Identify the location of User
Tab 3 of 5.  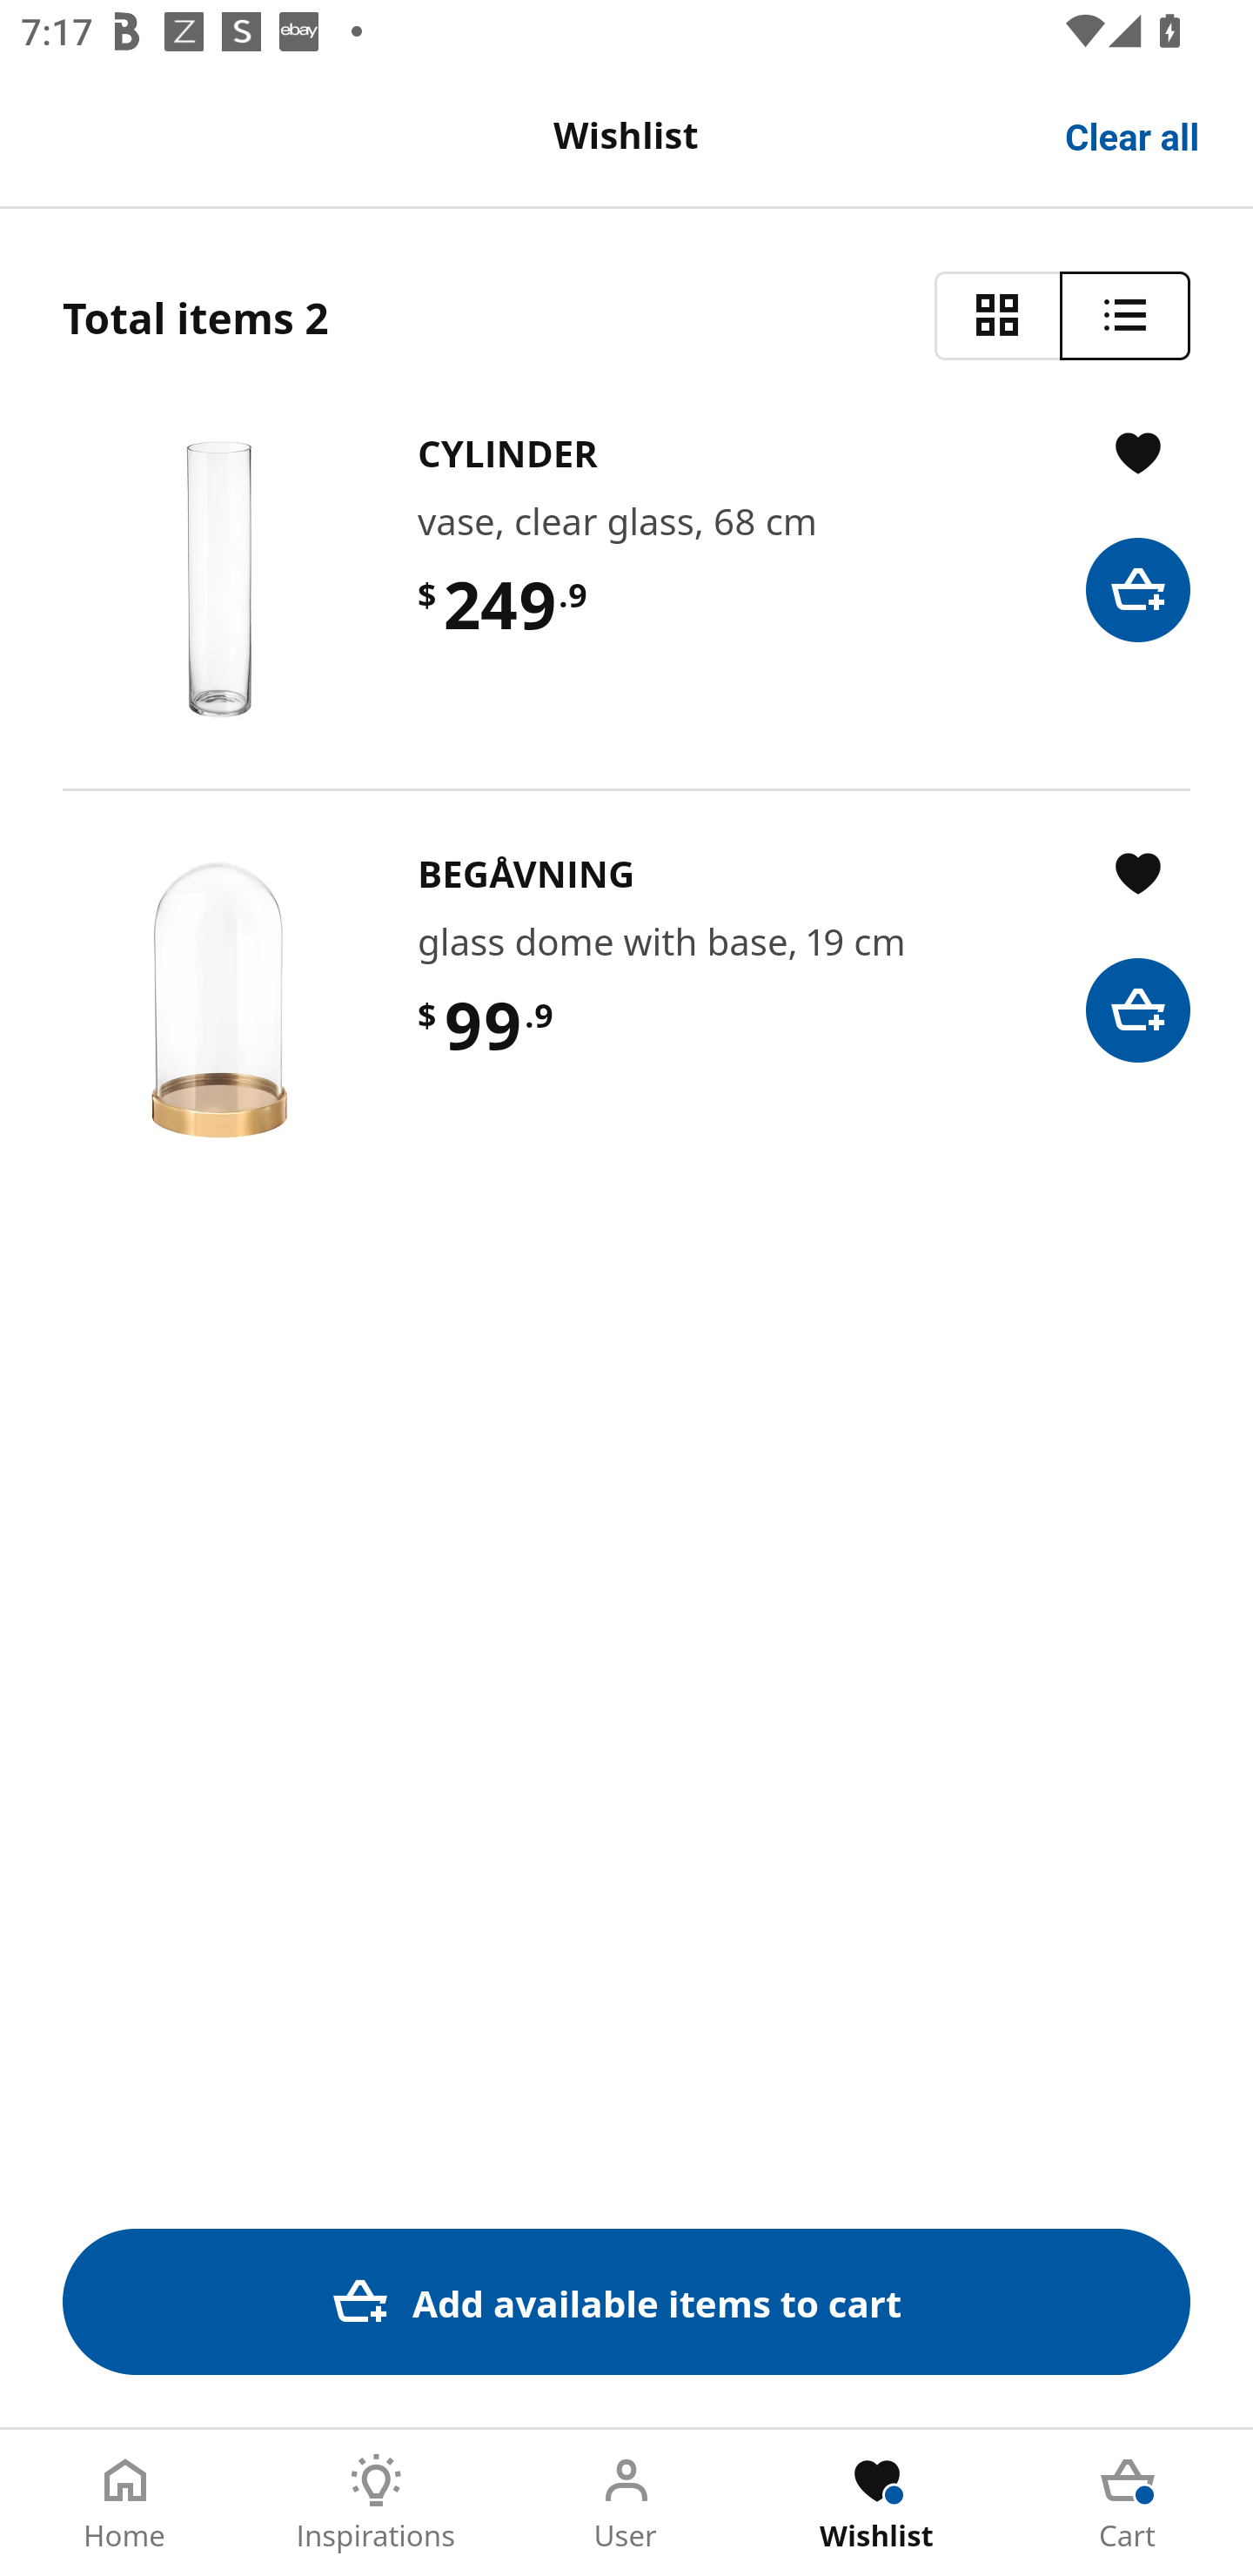
(626, 2503).